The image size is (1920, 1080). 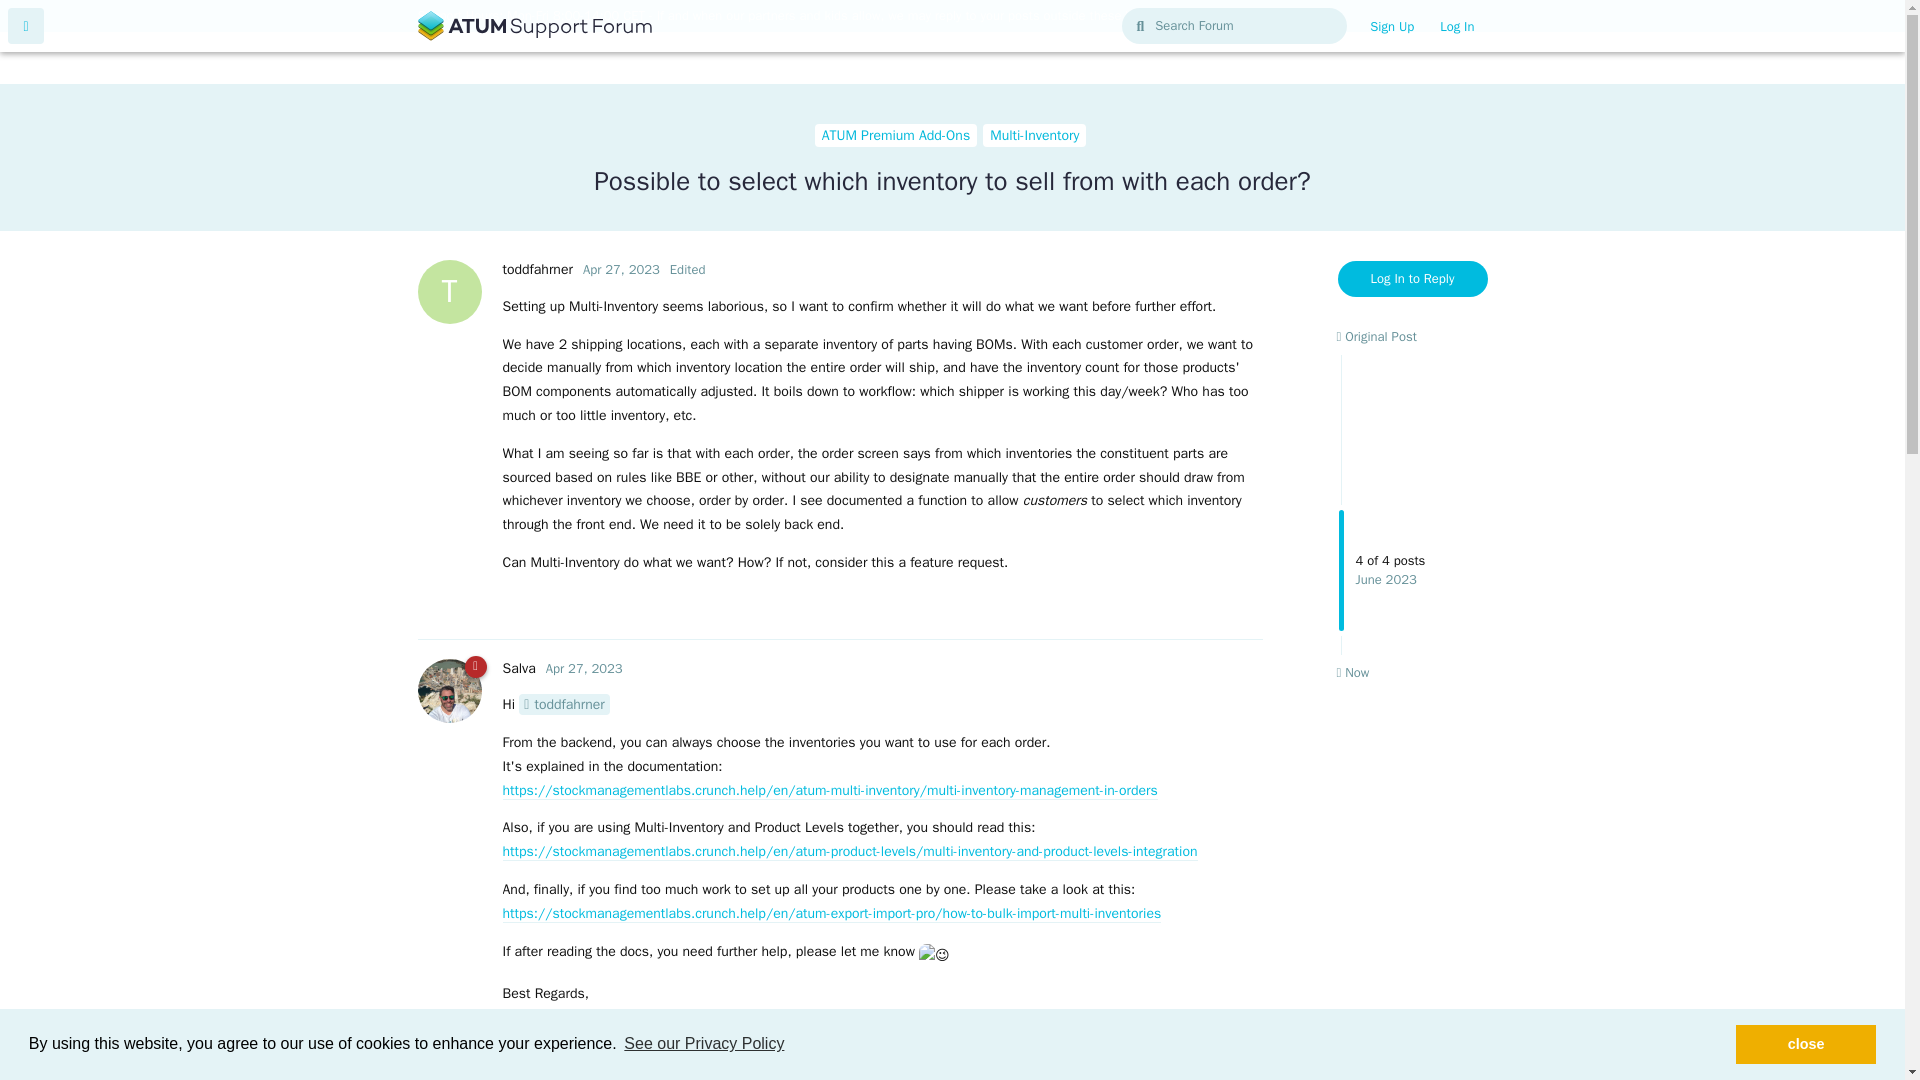 I want to click on Thursday, April 27, 2023 1:42 AM, so click(x=584, y=668).